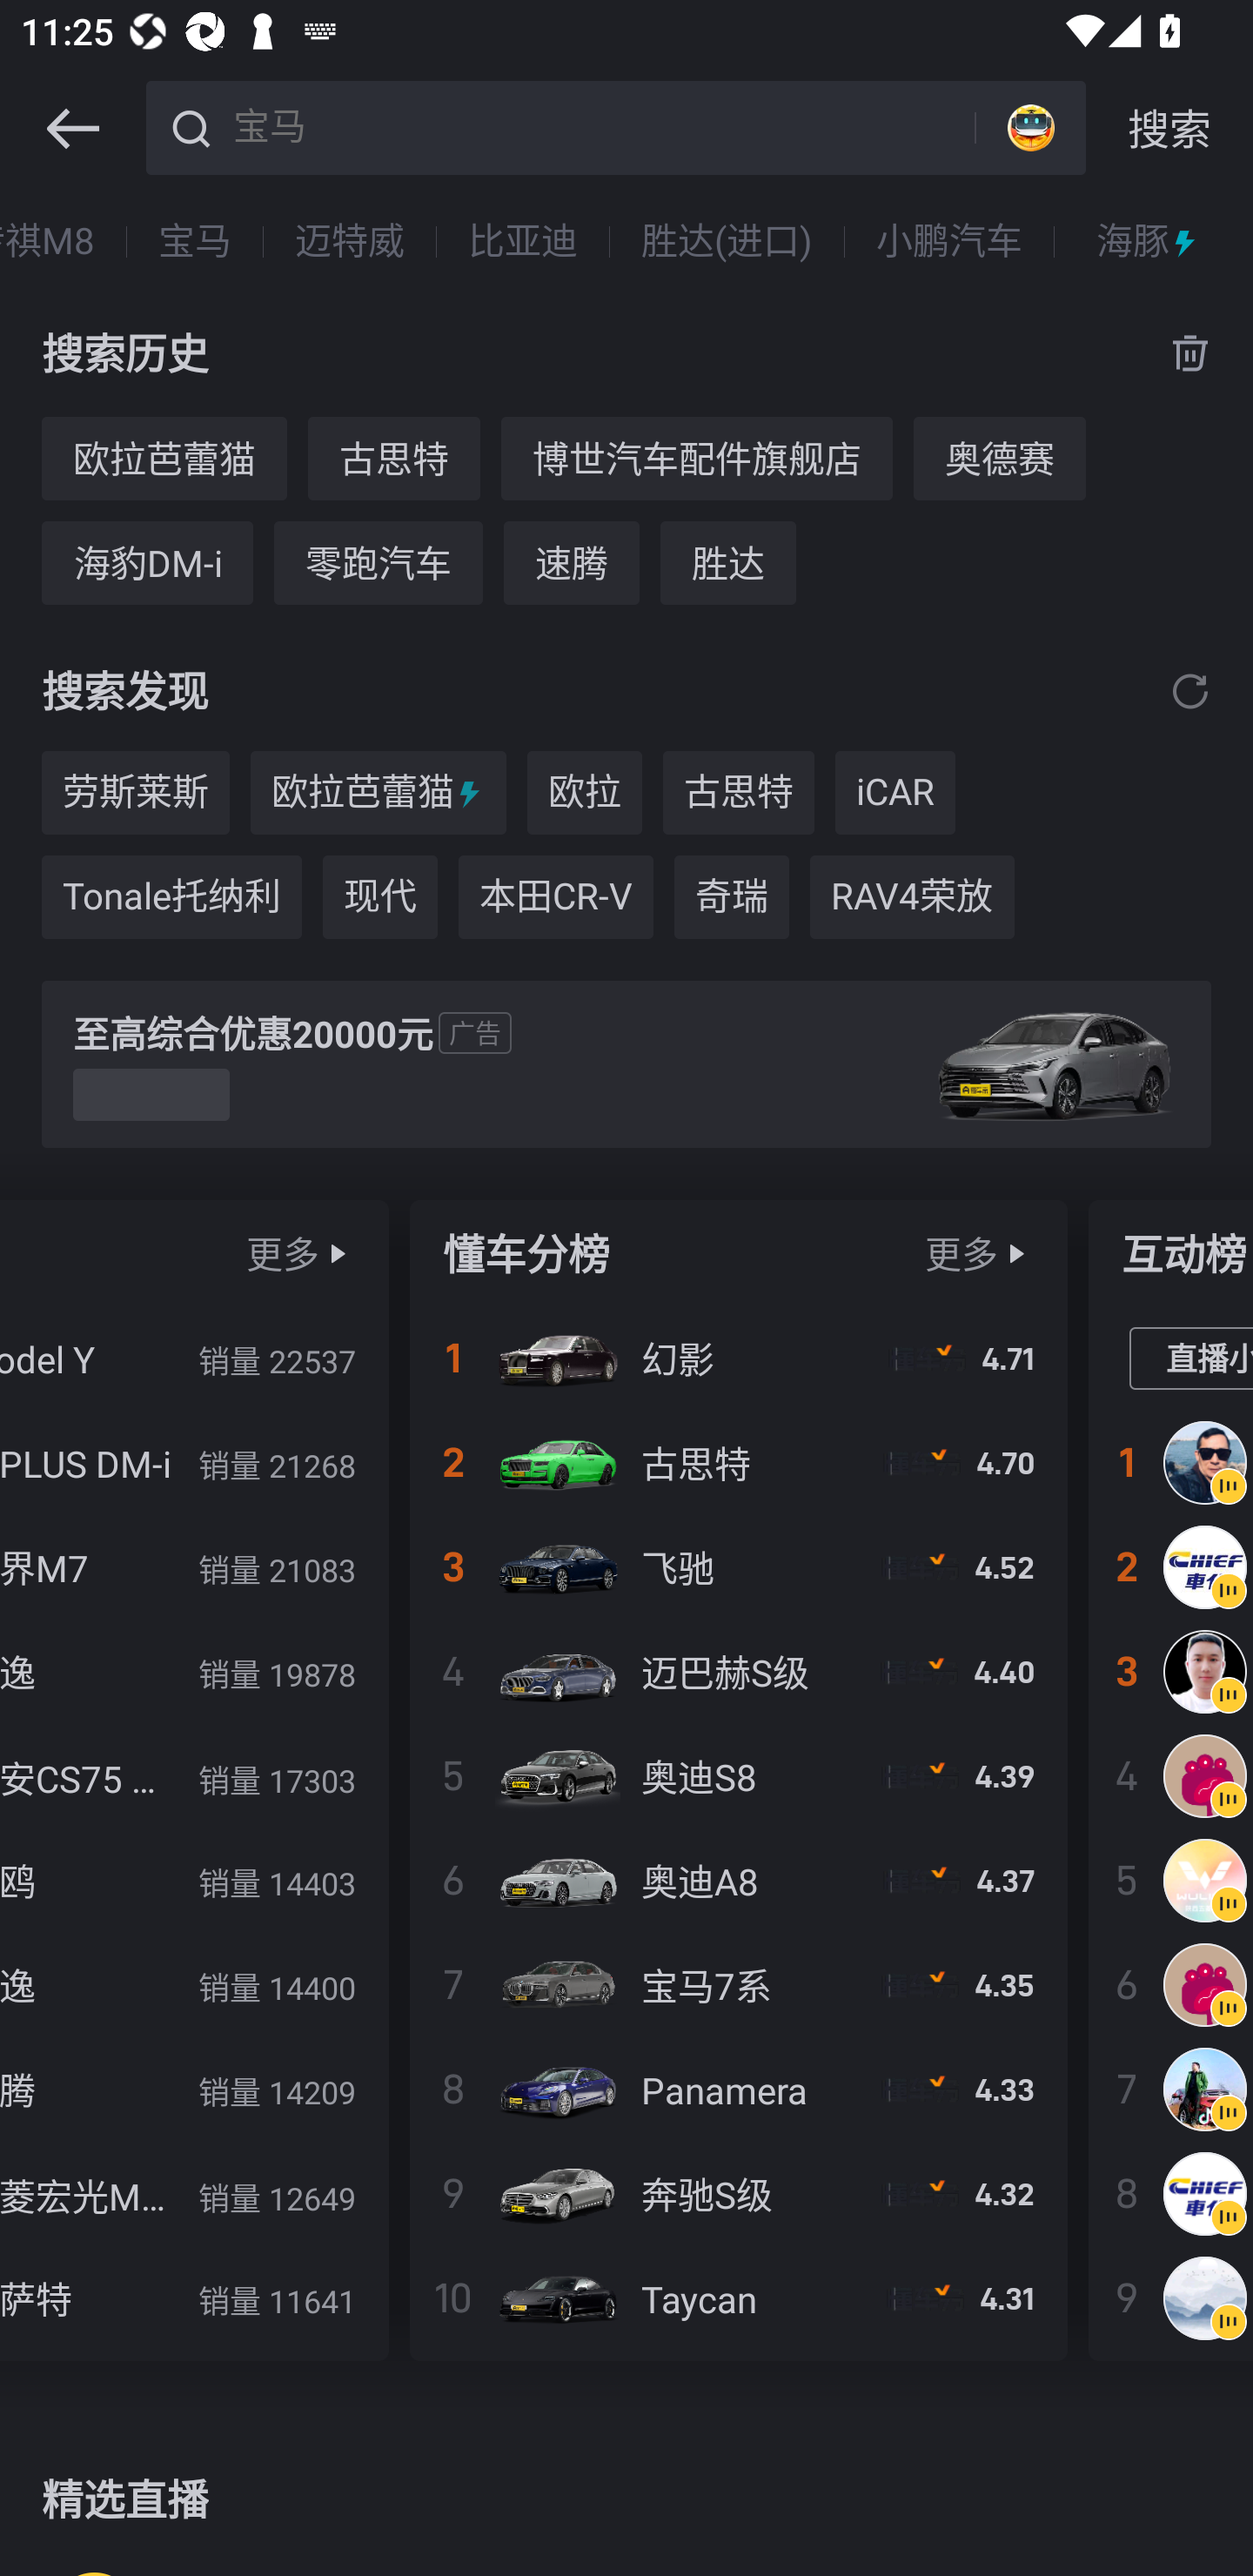  I want to click on 奥迪A8 4.37, so click(738, 1880).